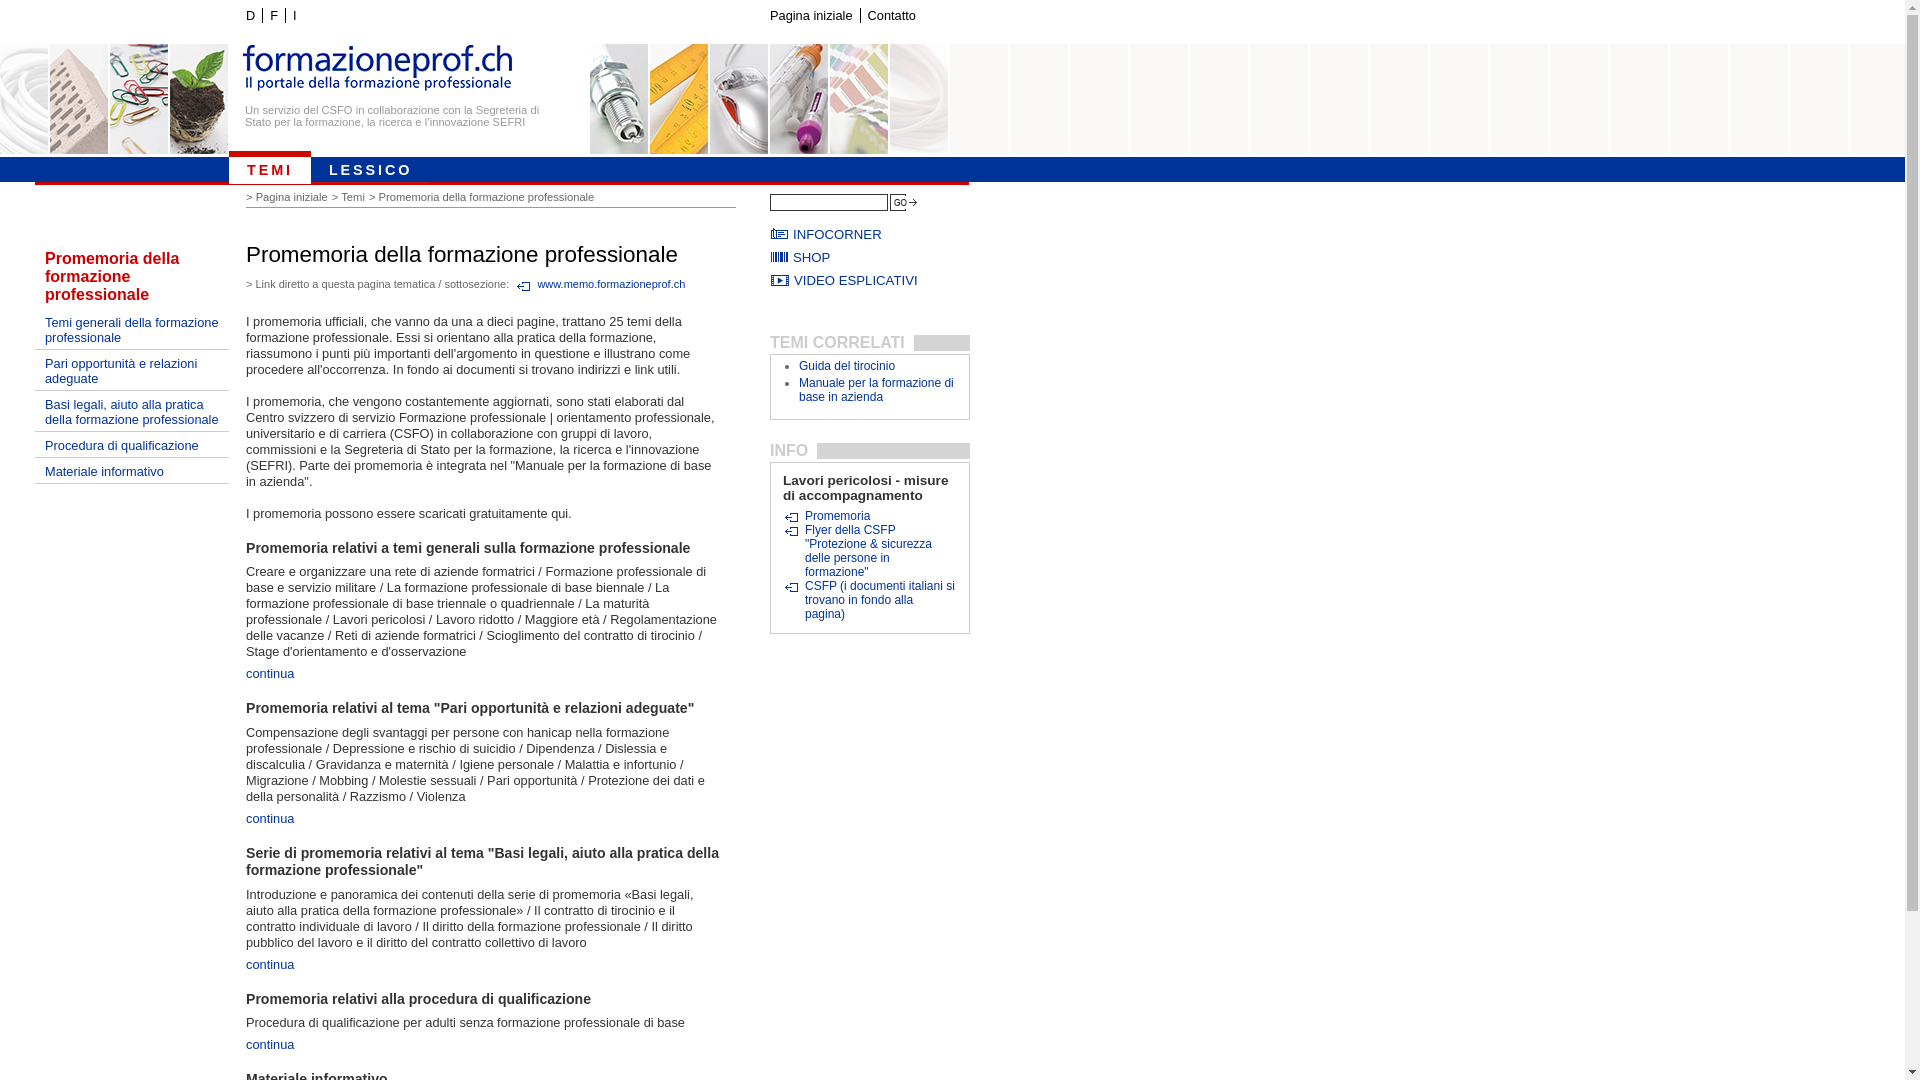  Describe the element at coordinates (869, 600) in the screenshot. I see `CSFP (i documenti italiani si trovano in fondo alla pagina)` at that location.